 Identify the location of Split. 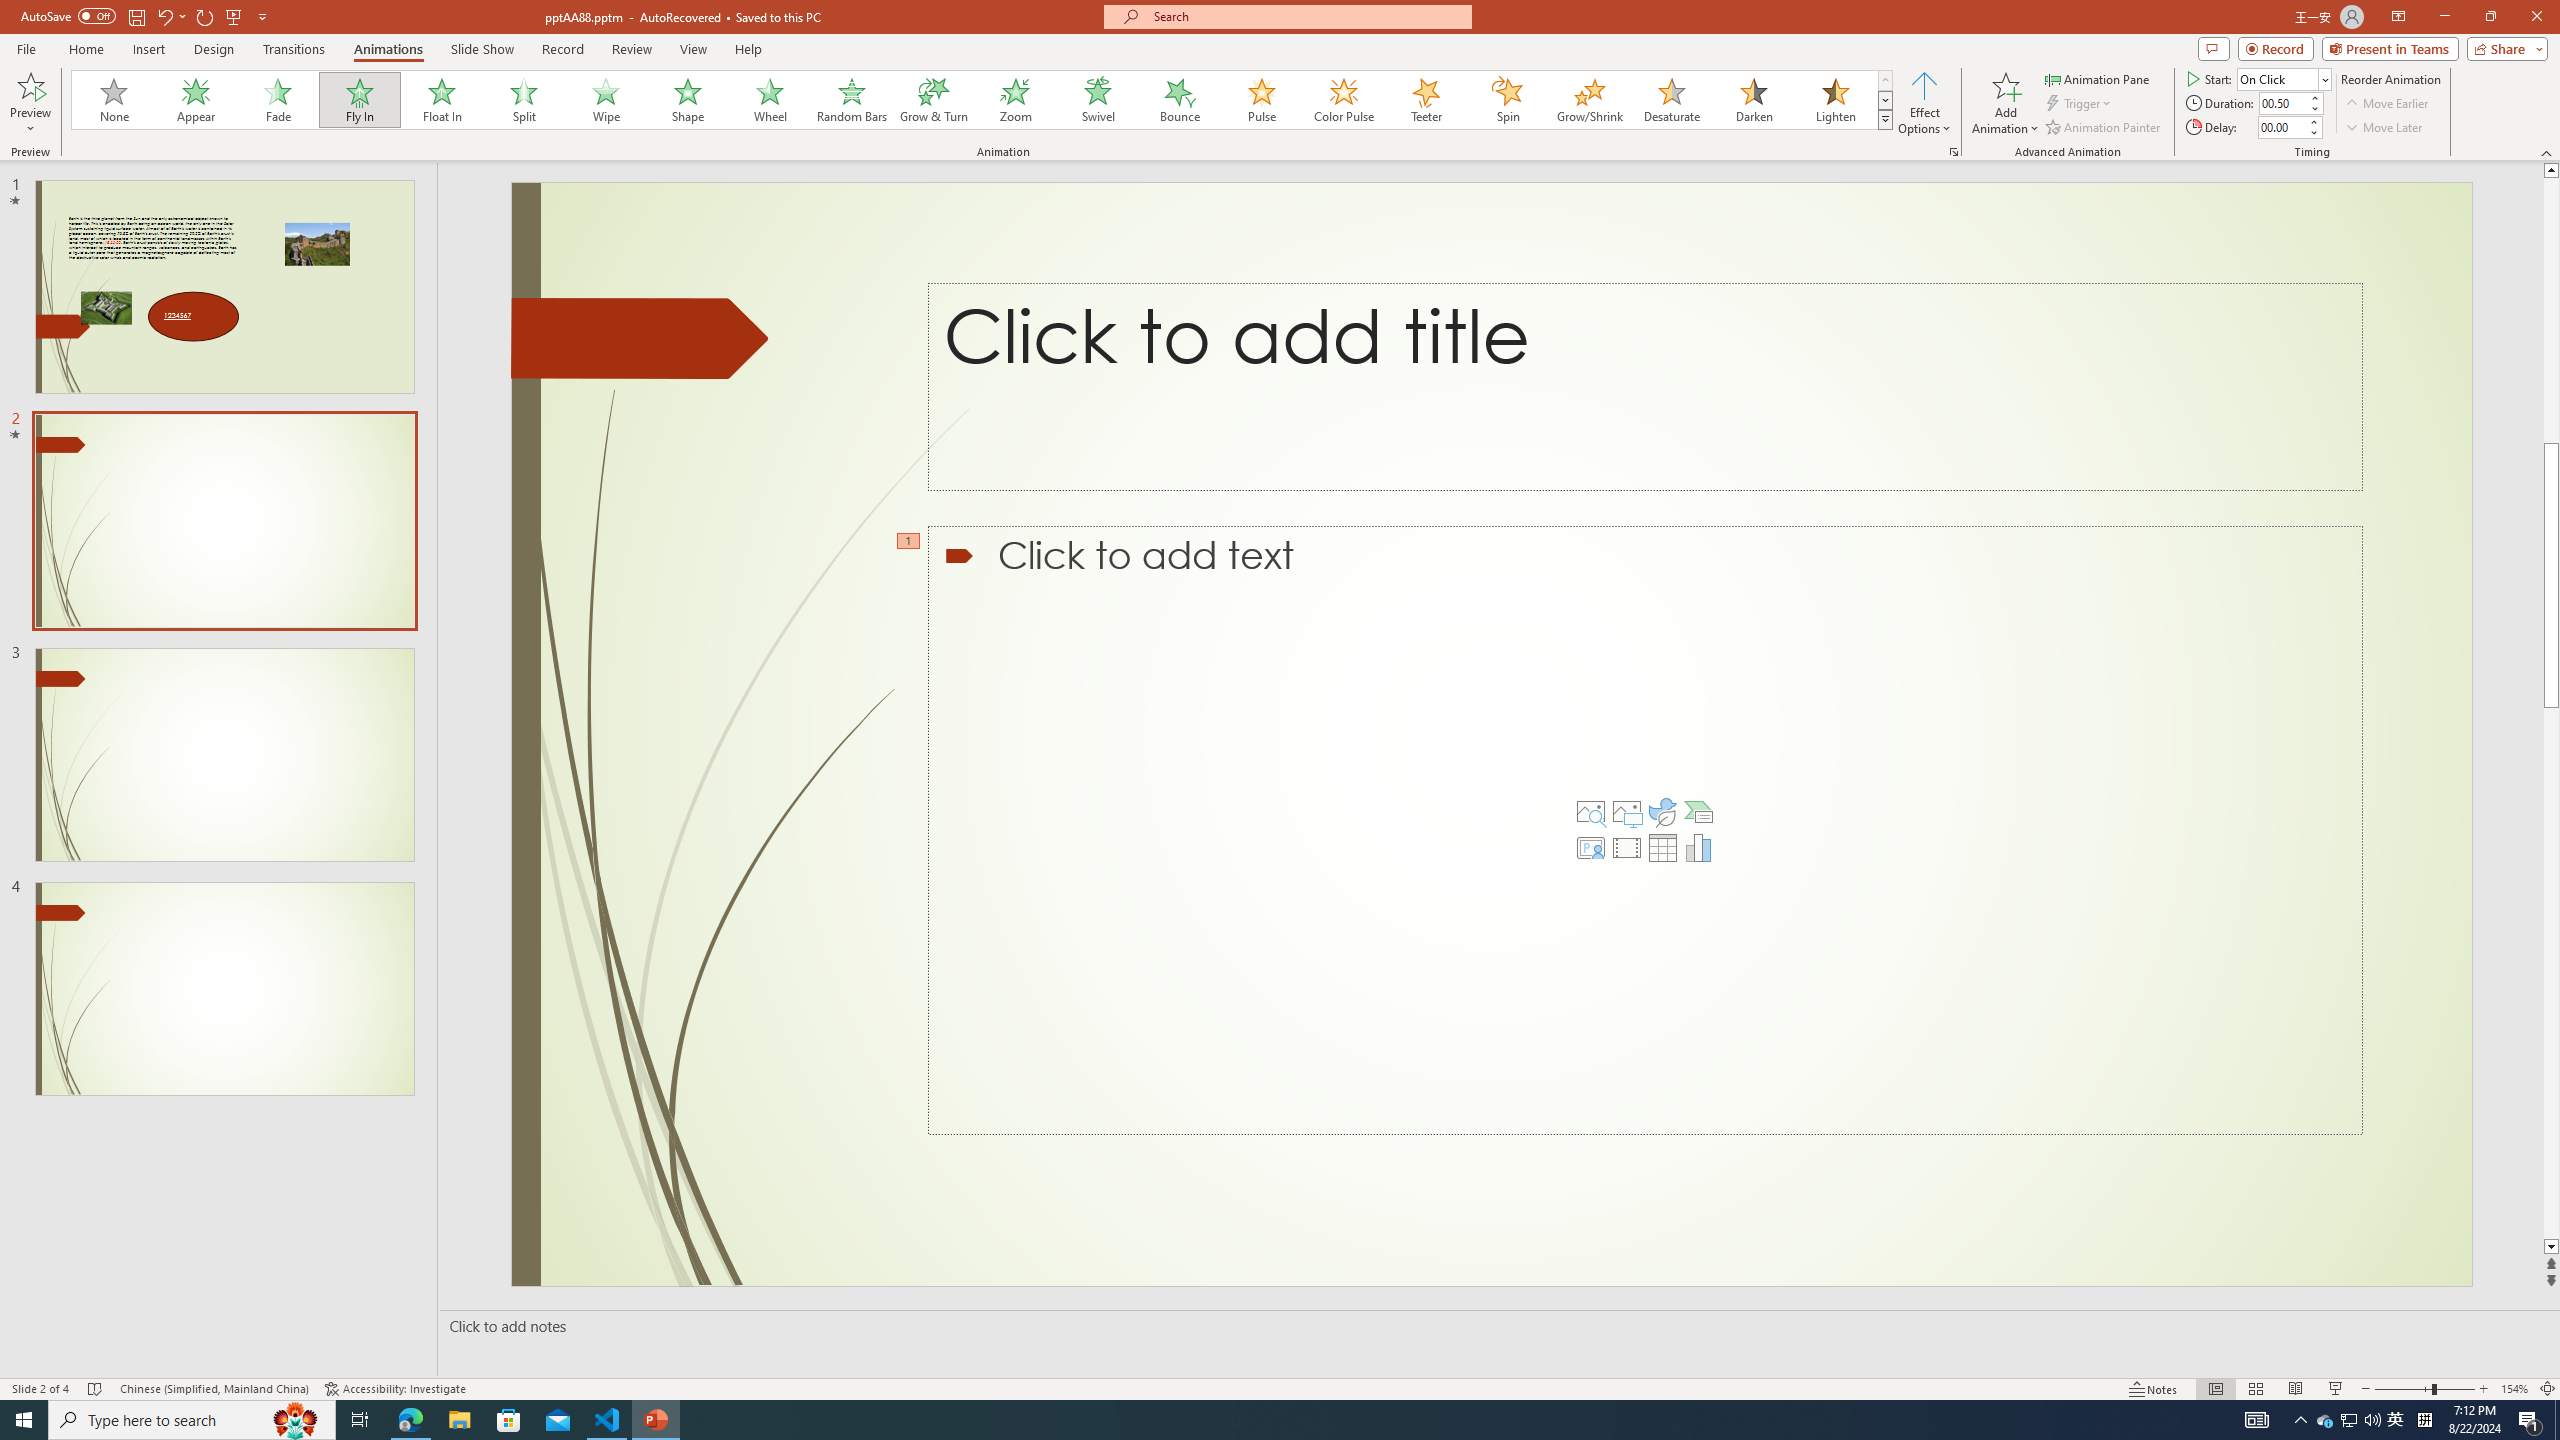
(524, 100).